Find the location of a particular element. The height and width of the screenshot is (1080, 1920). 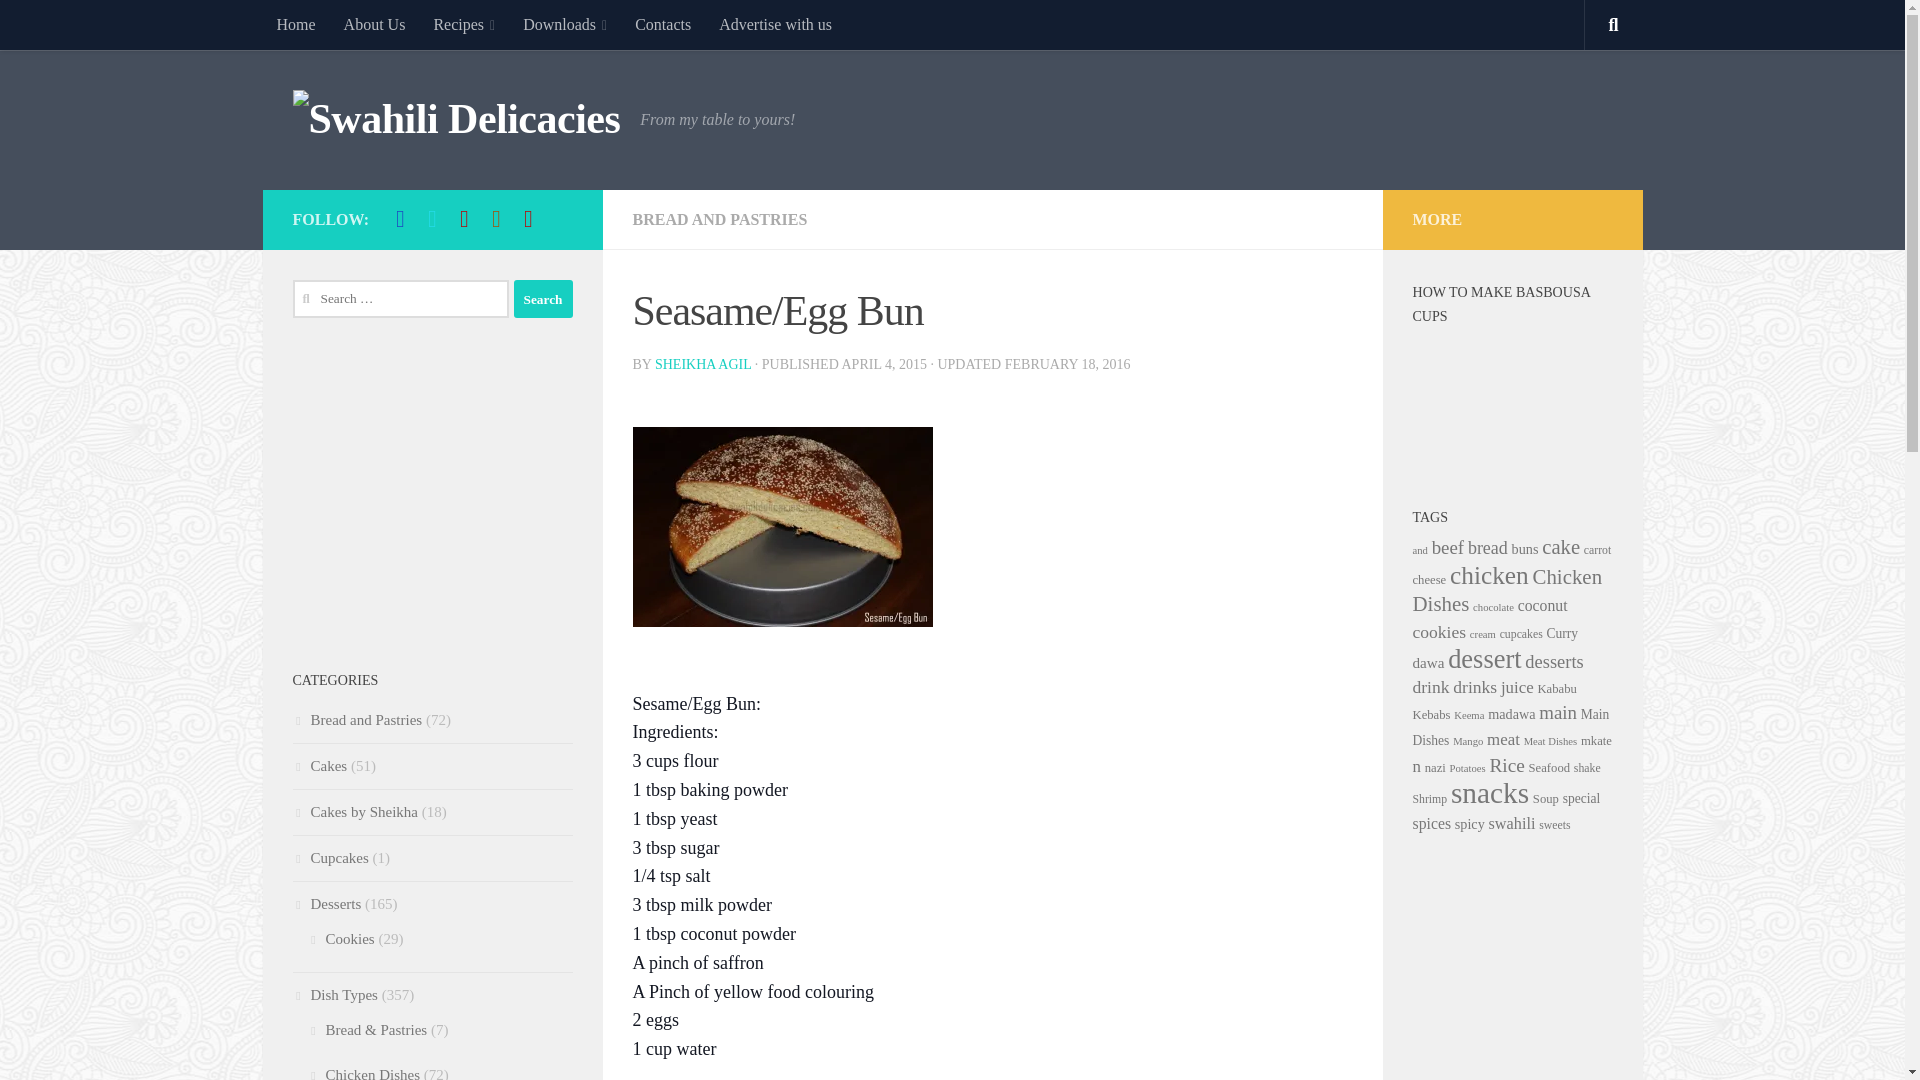

Youtube is located at coordinates (464, 219).